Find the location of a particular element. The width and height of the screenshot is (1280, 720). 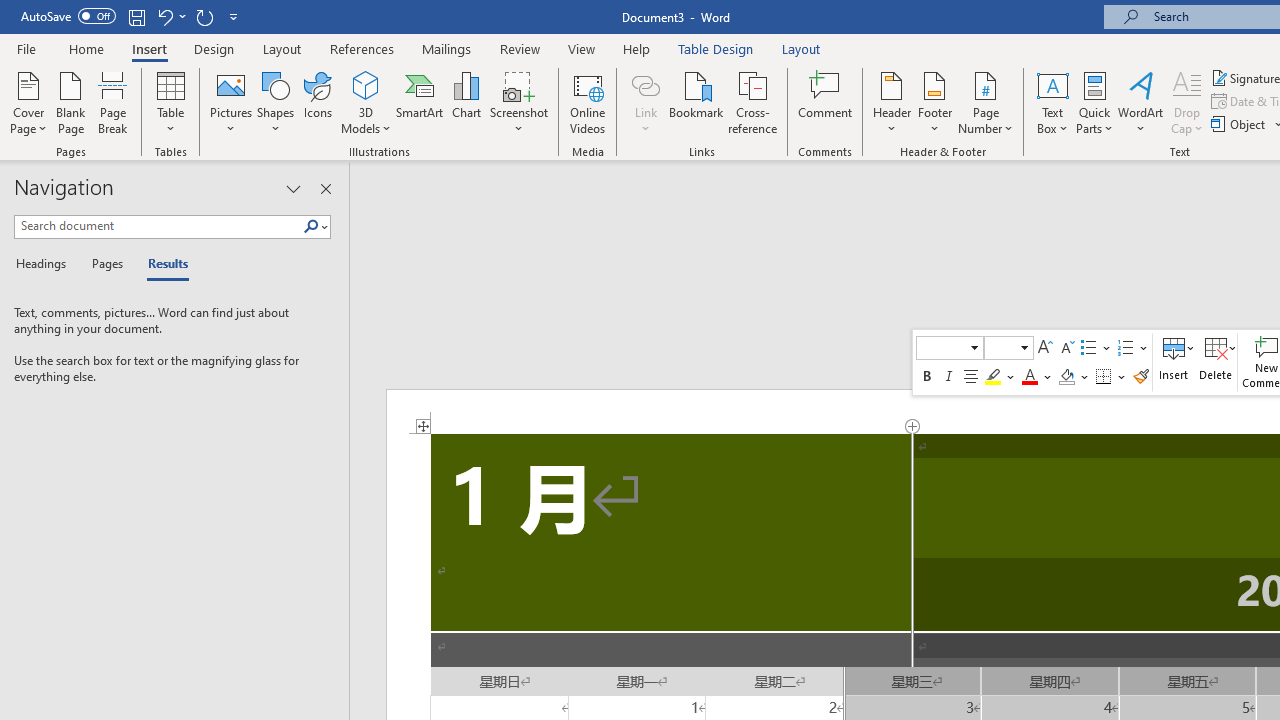

Drop Cap is located at coordinates (1187, 102).